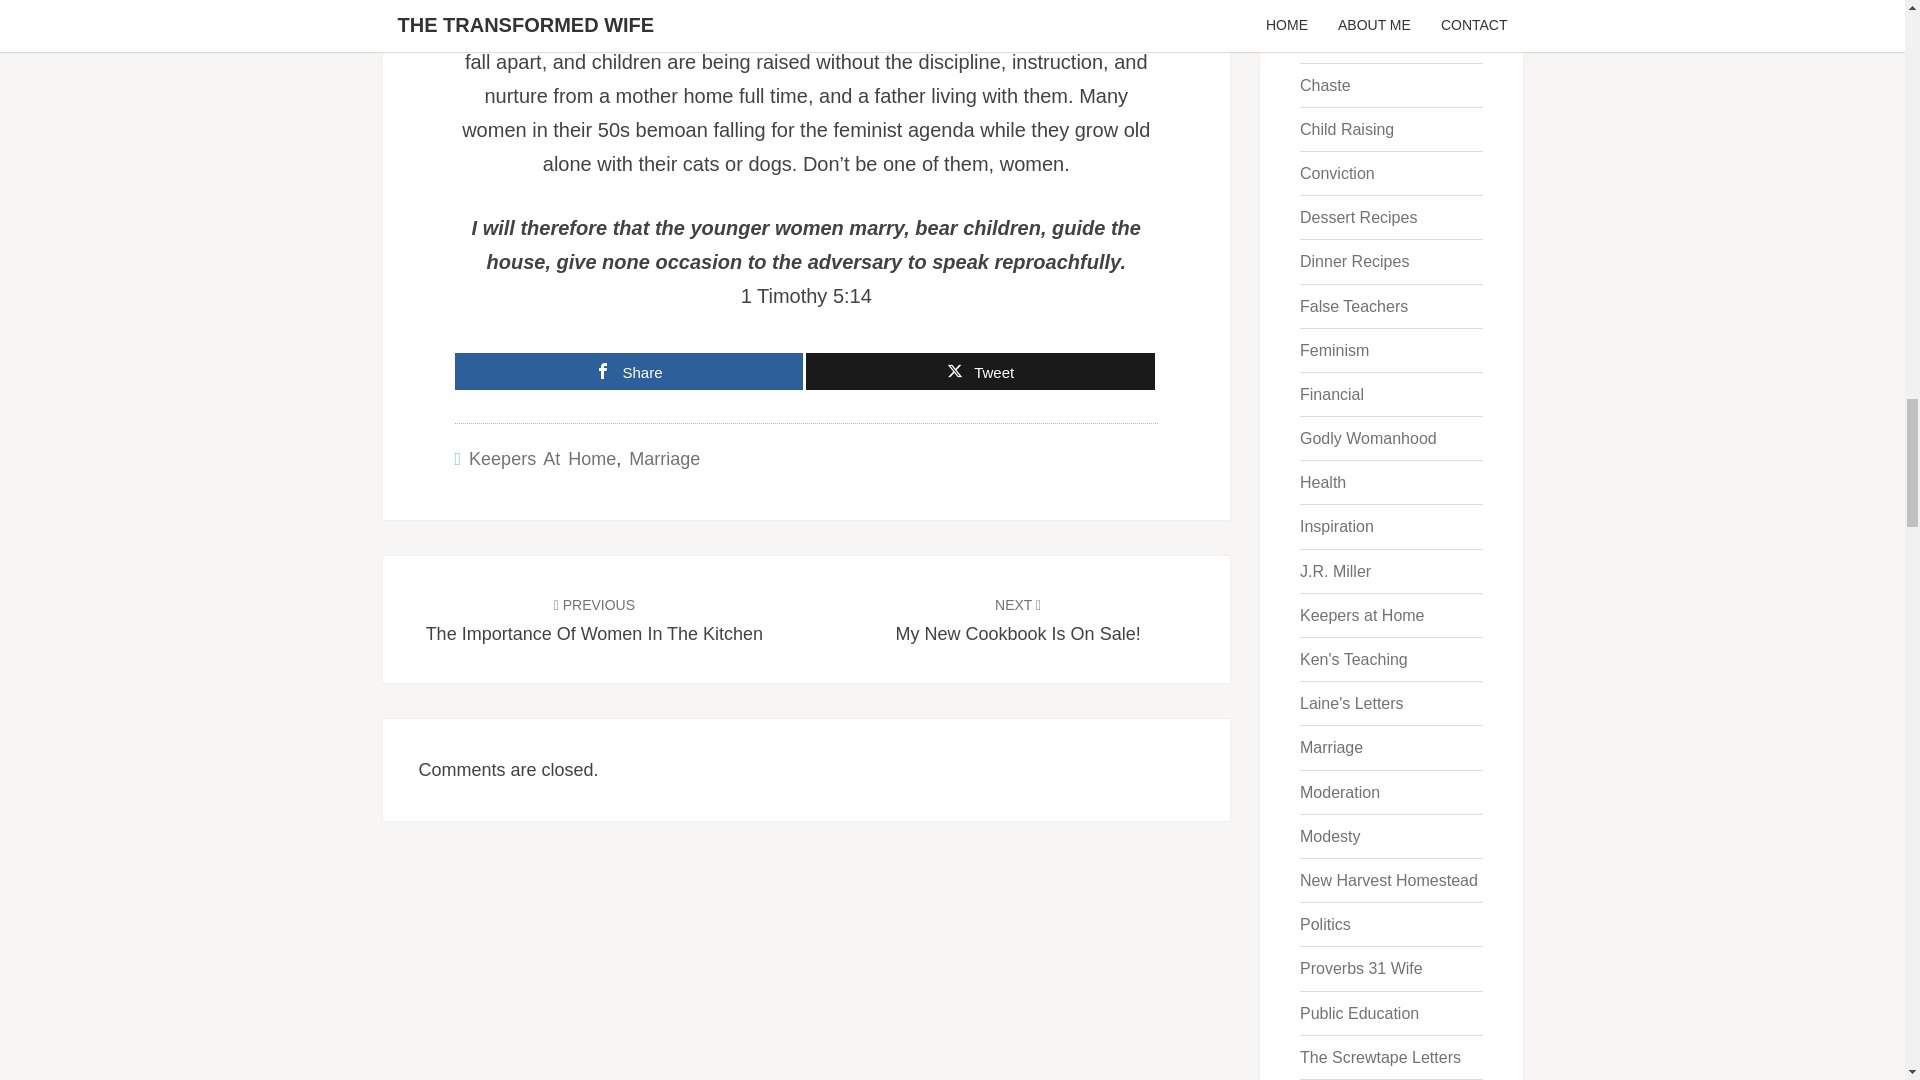 This screenshot has height=1080, width=1920. I want to click on Chaste, so click(1325, 84).